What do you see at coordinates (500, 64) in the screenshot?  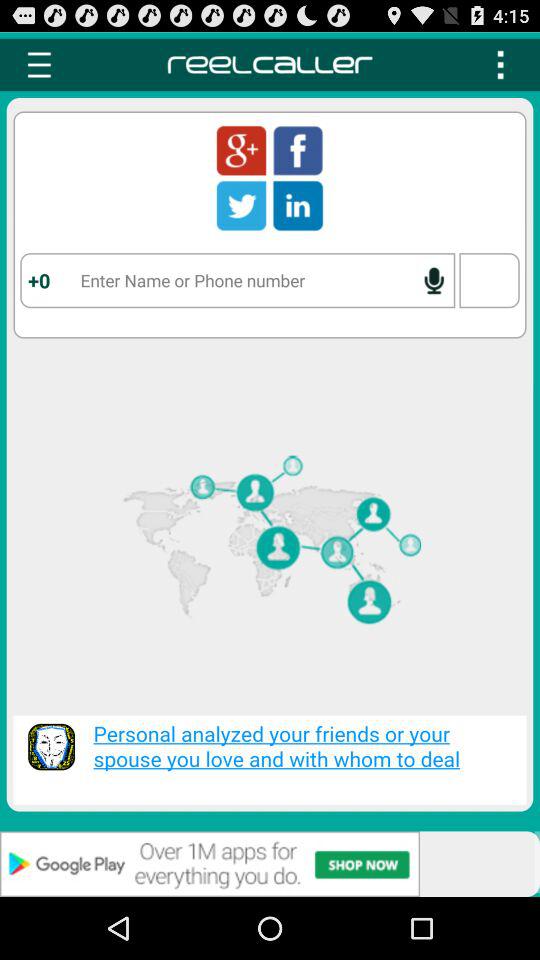 I see `option` at bounding box center [500, 64].